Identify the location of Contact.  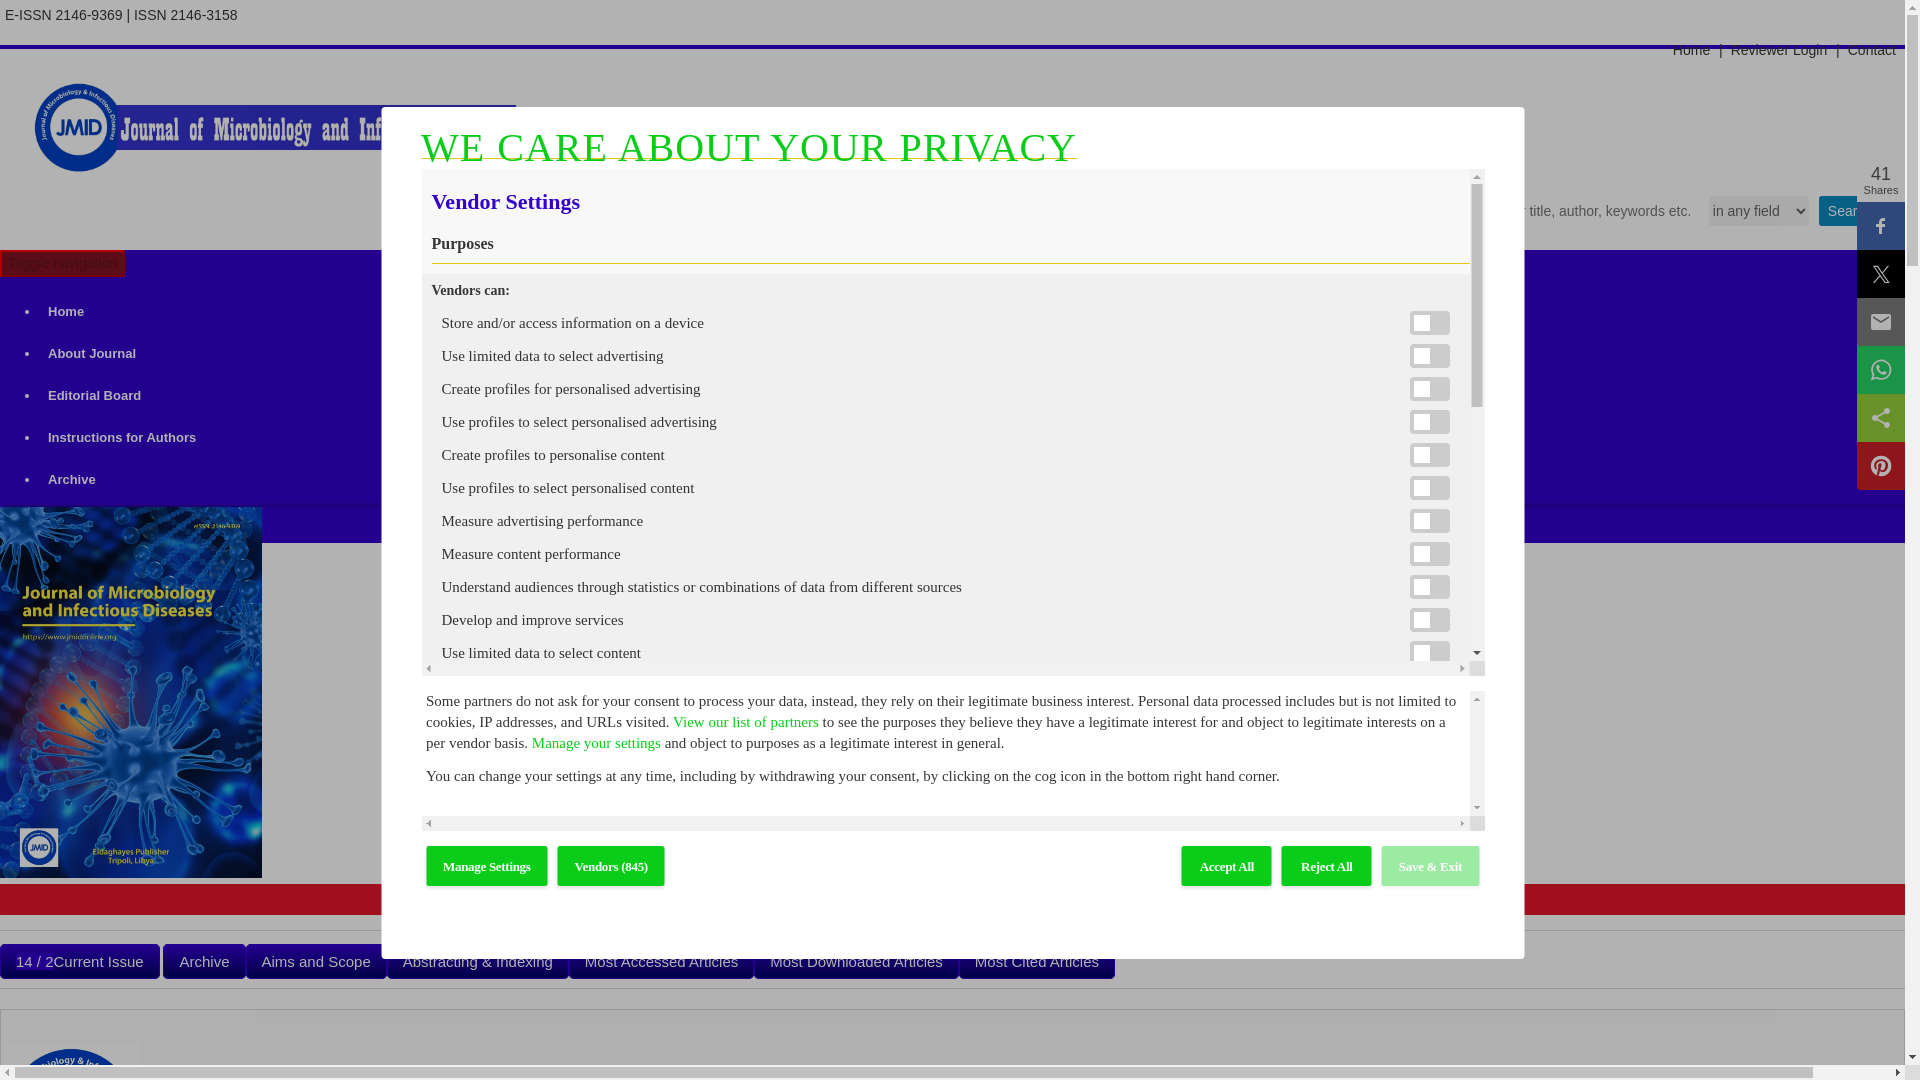
(1872, 49).